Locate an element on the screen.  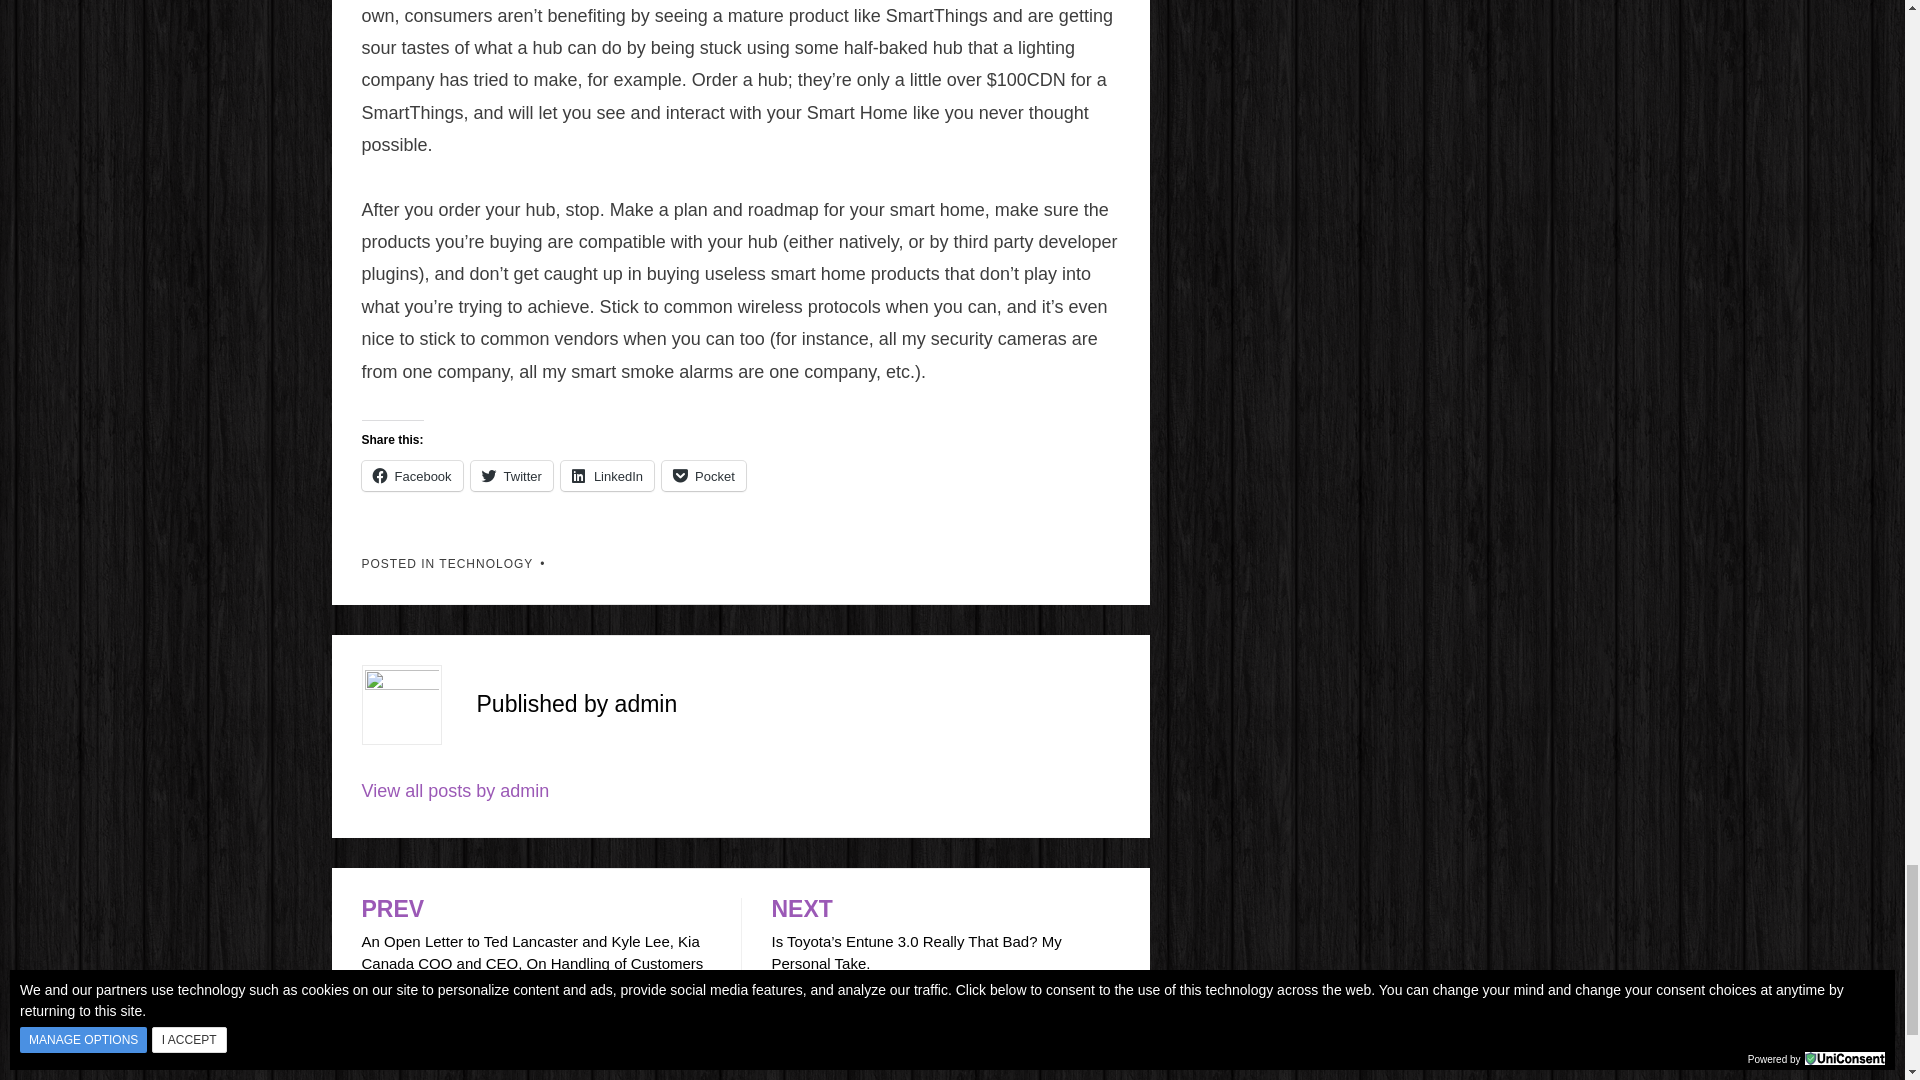
Click to share on LinkedIn is located at coordinates (607, 476).